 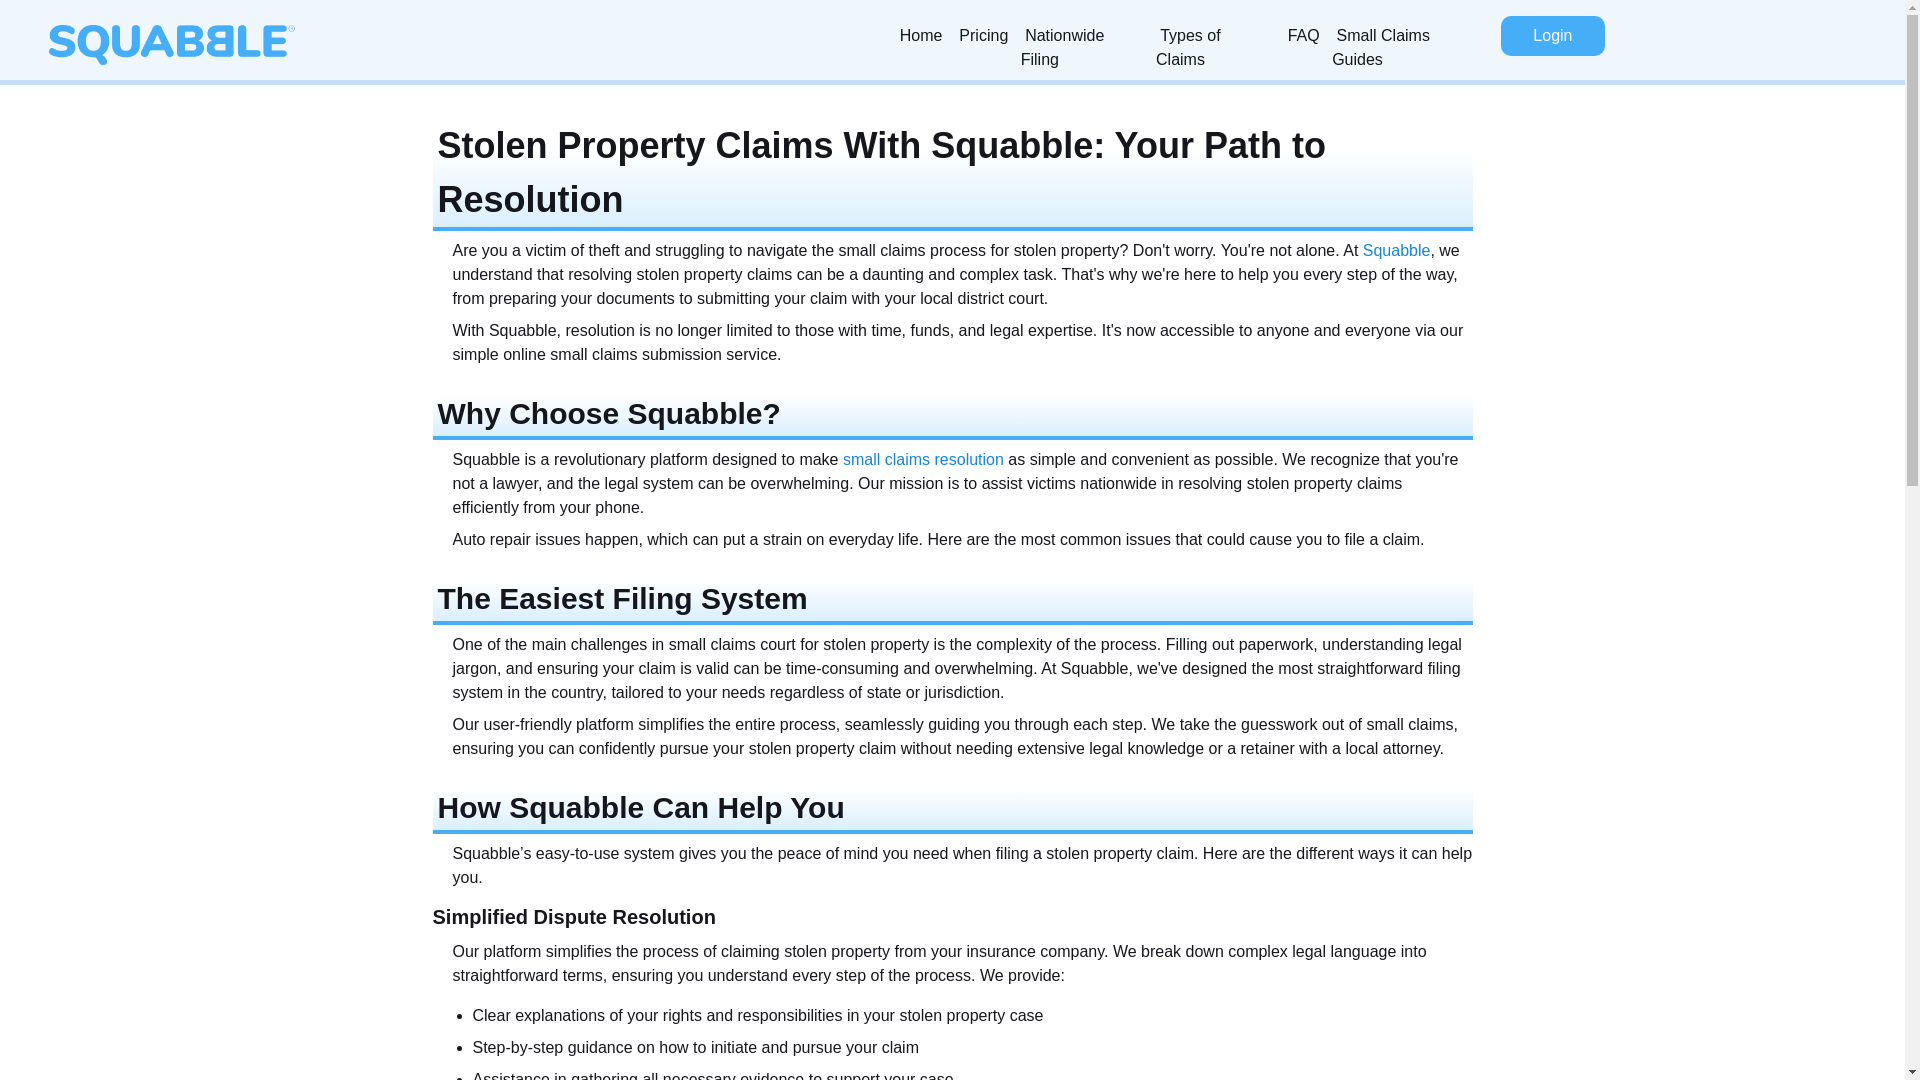 What do you see at coordinates (1214, 48) in the screenshot?
I see ` Types of Claims ` at bounding box center [1214, 48].